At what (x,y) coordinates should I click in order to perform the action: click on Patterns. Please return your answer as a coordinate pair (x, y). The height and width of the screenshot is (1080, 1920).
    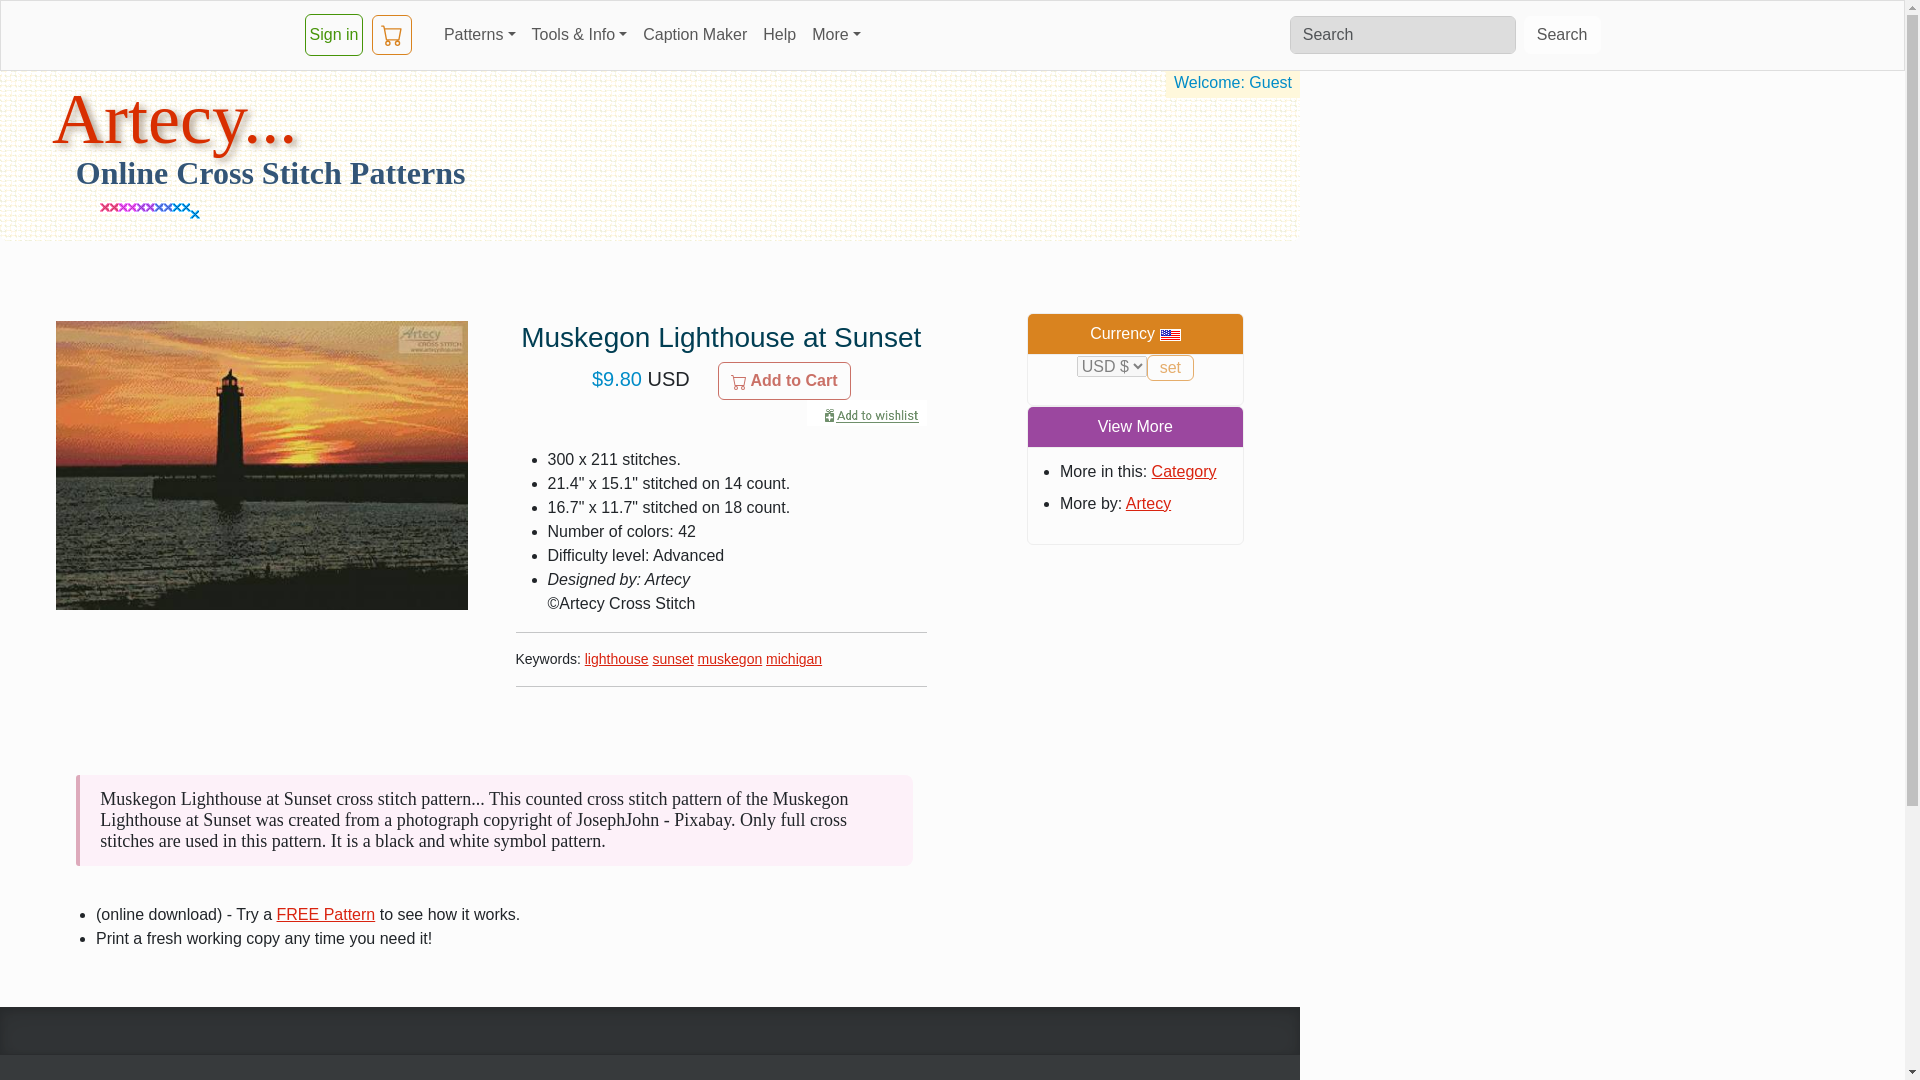
    Looking at the image, I should click on (480, 34).